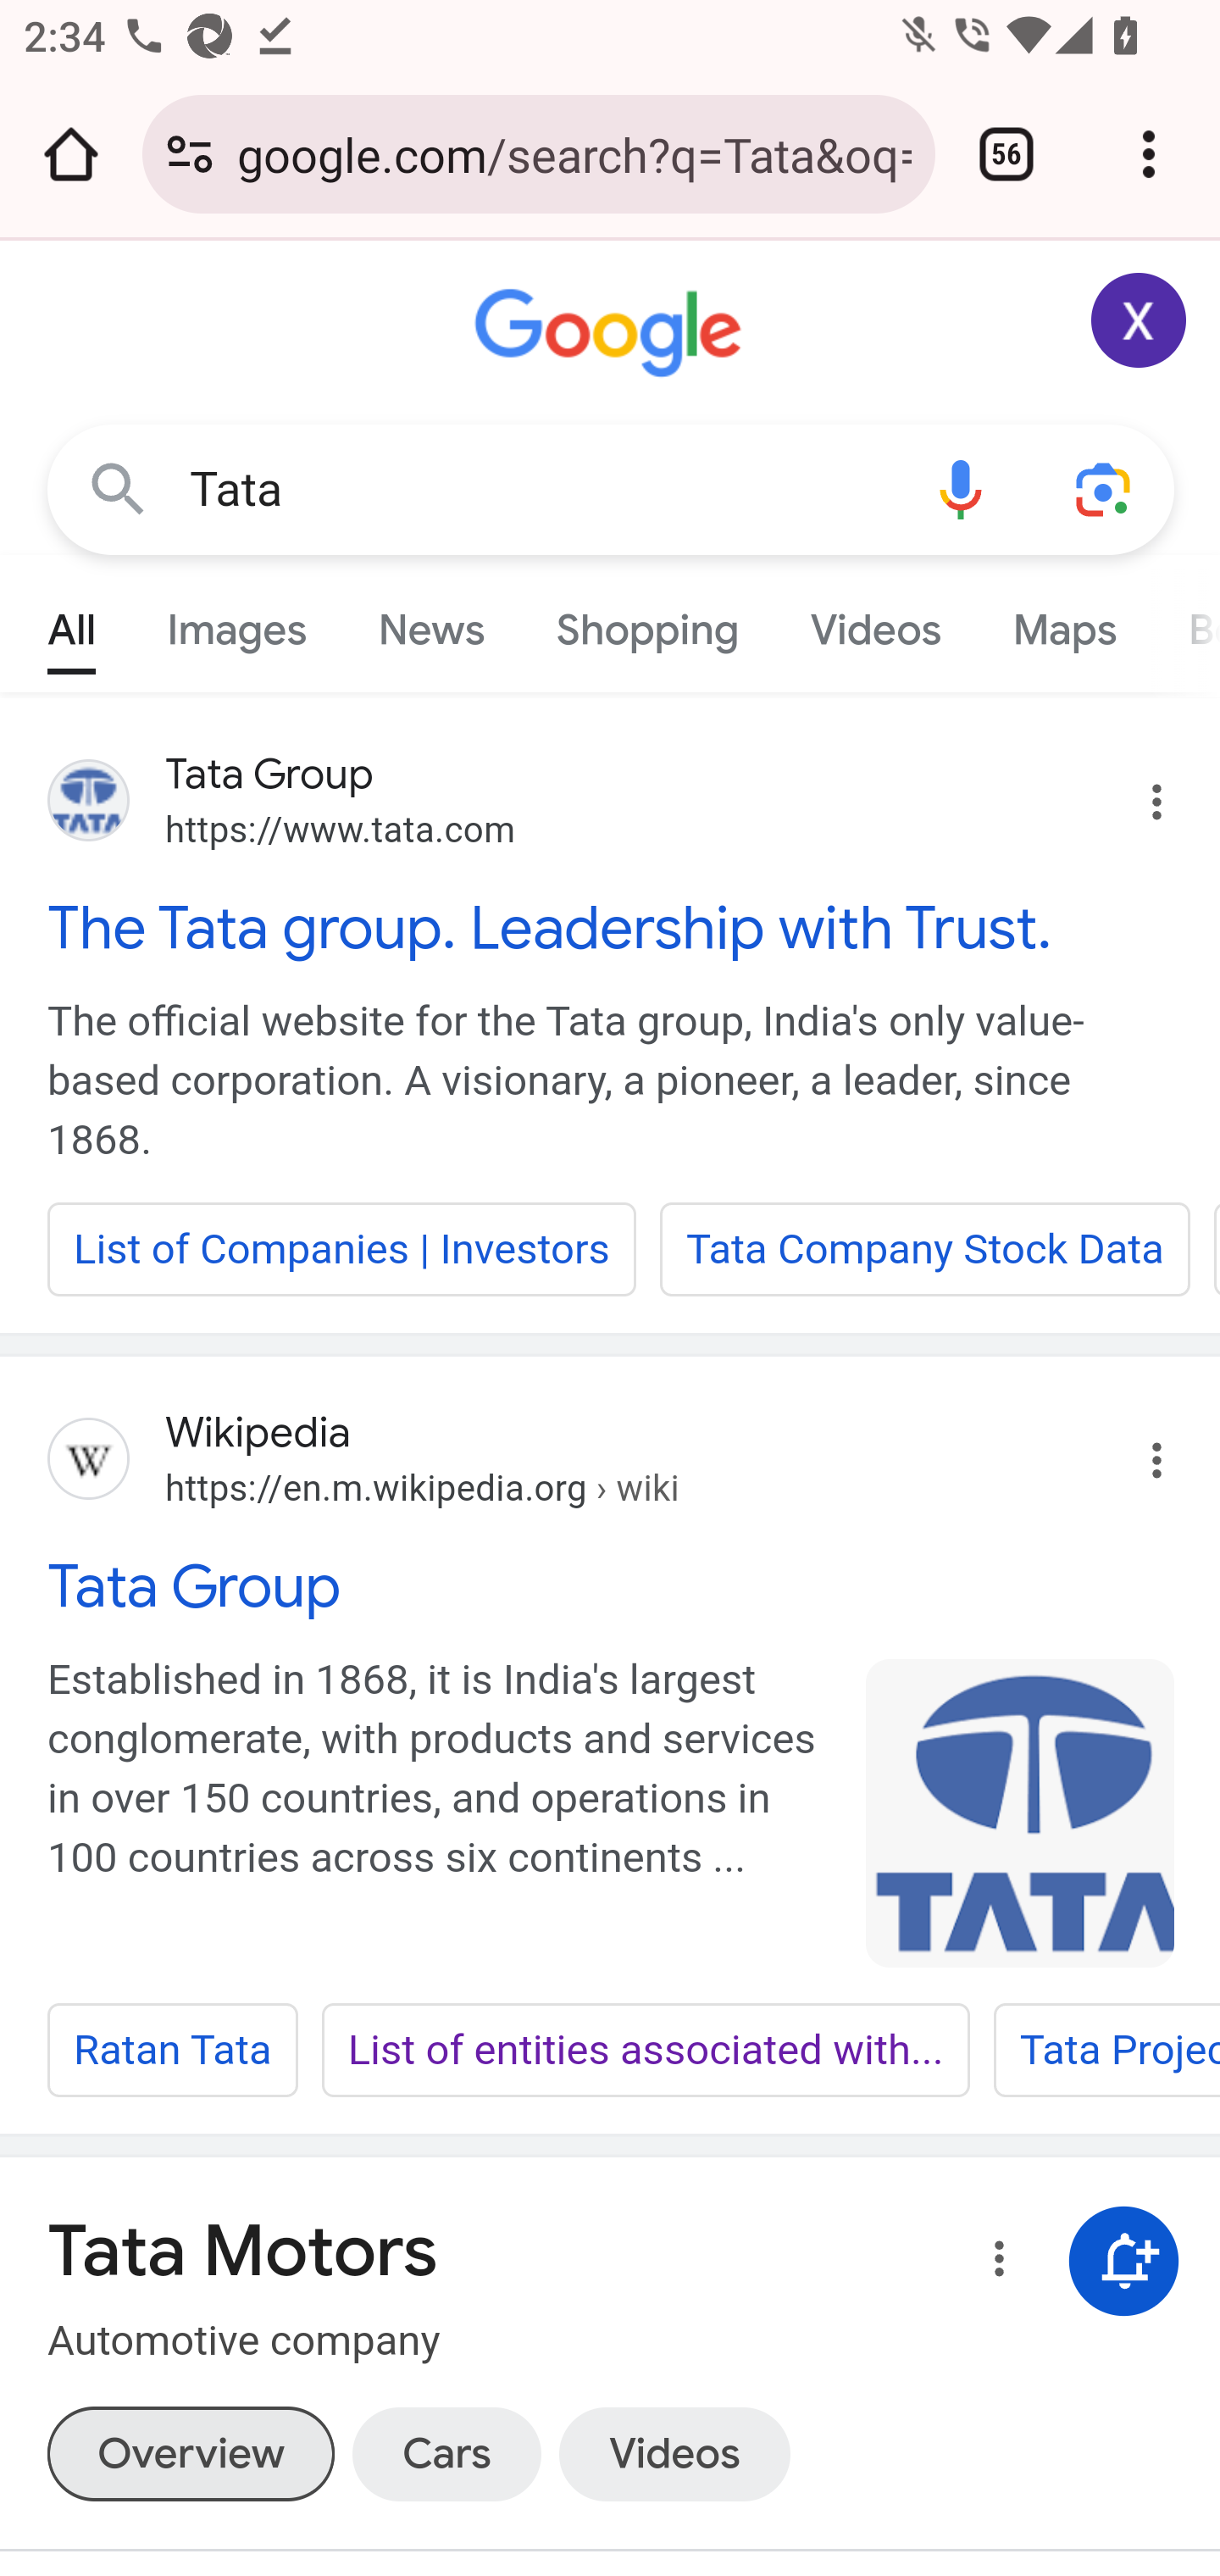 This screenshot has width=1220, height=2576. What do you see at coordinates (342, 1249) in the screenshot?
I see `List of Companies | Investors` at bounding box center [342, 1249].